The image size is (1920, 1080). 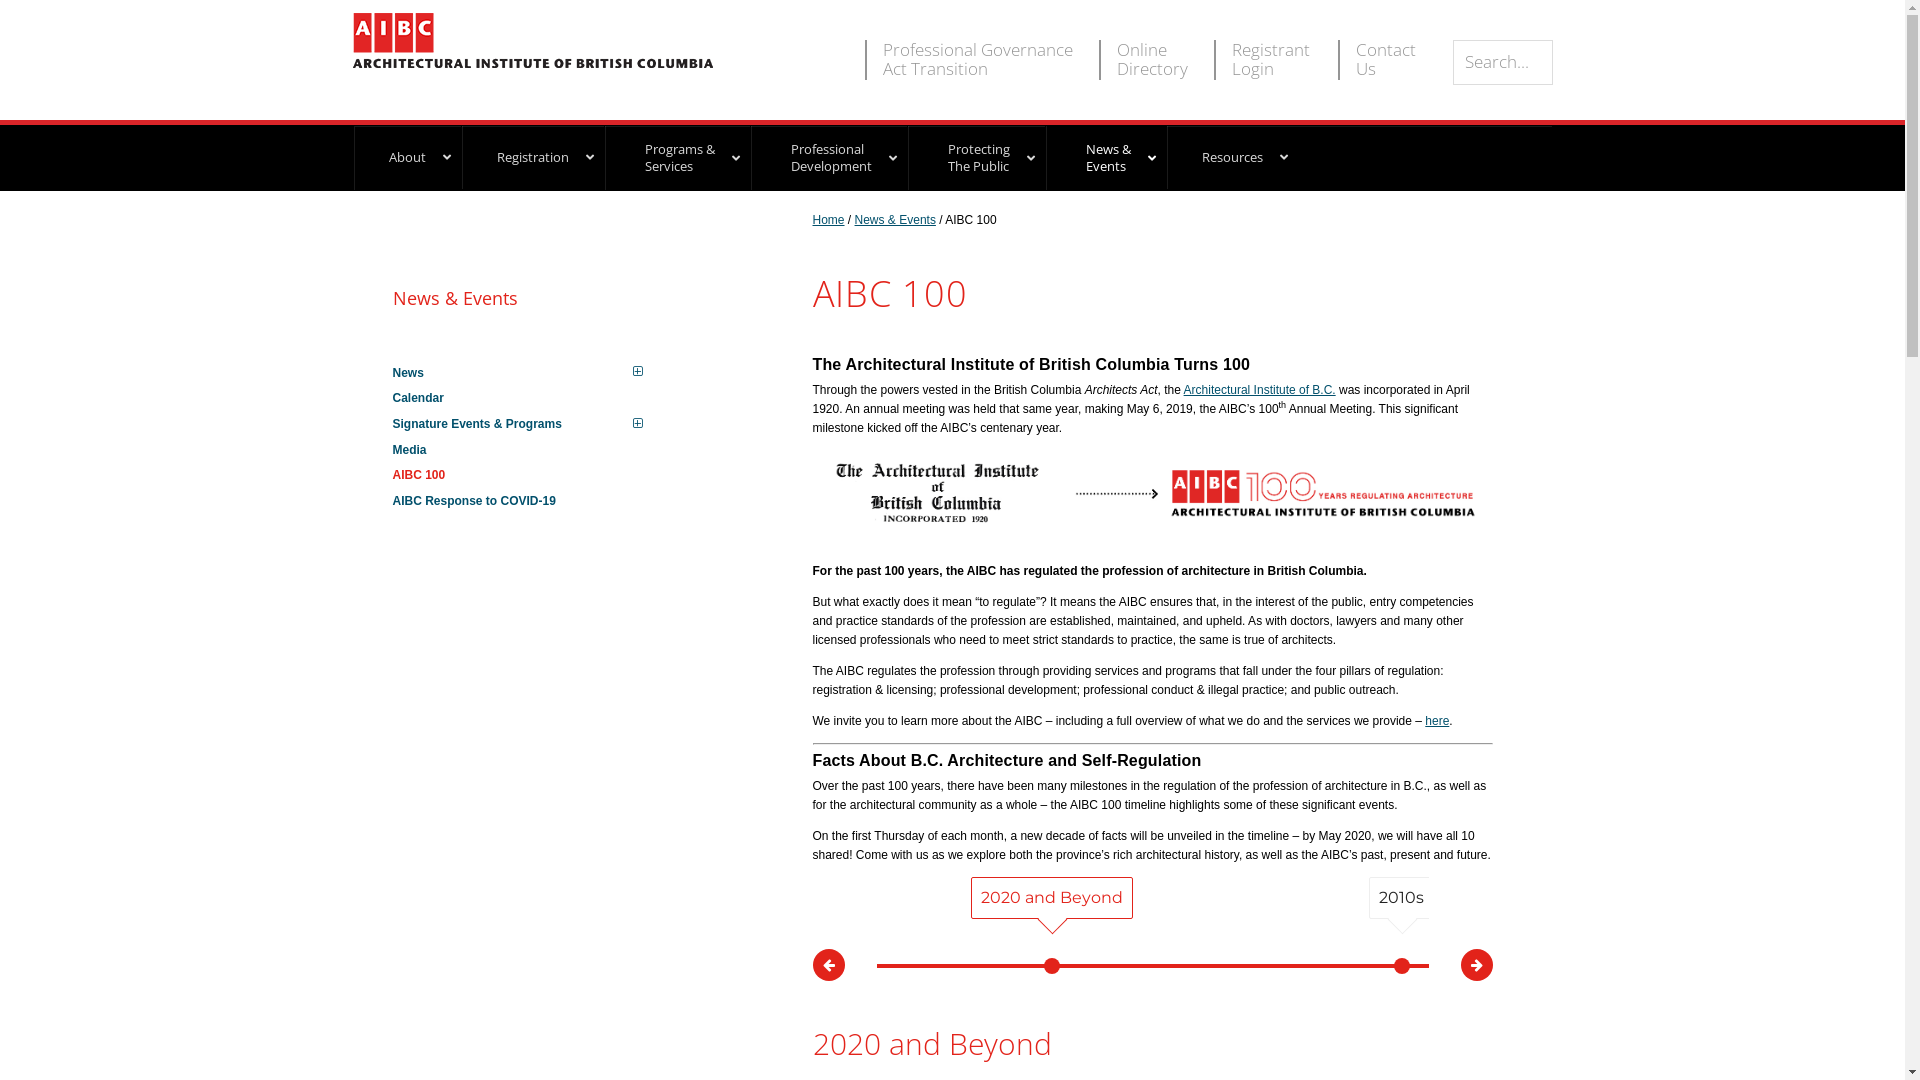 I want to click on Contact Us, so click(x=1383, y=60).